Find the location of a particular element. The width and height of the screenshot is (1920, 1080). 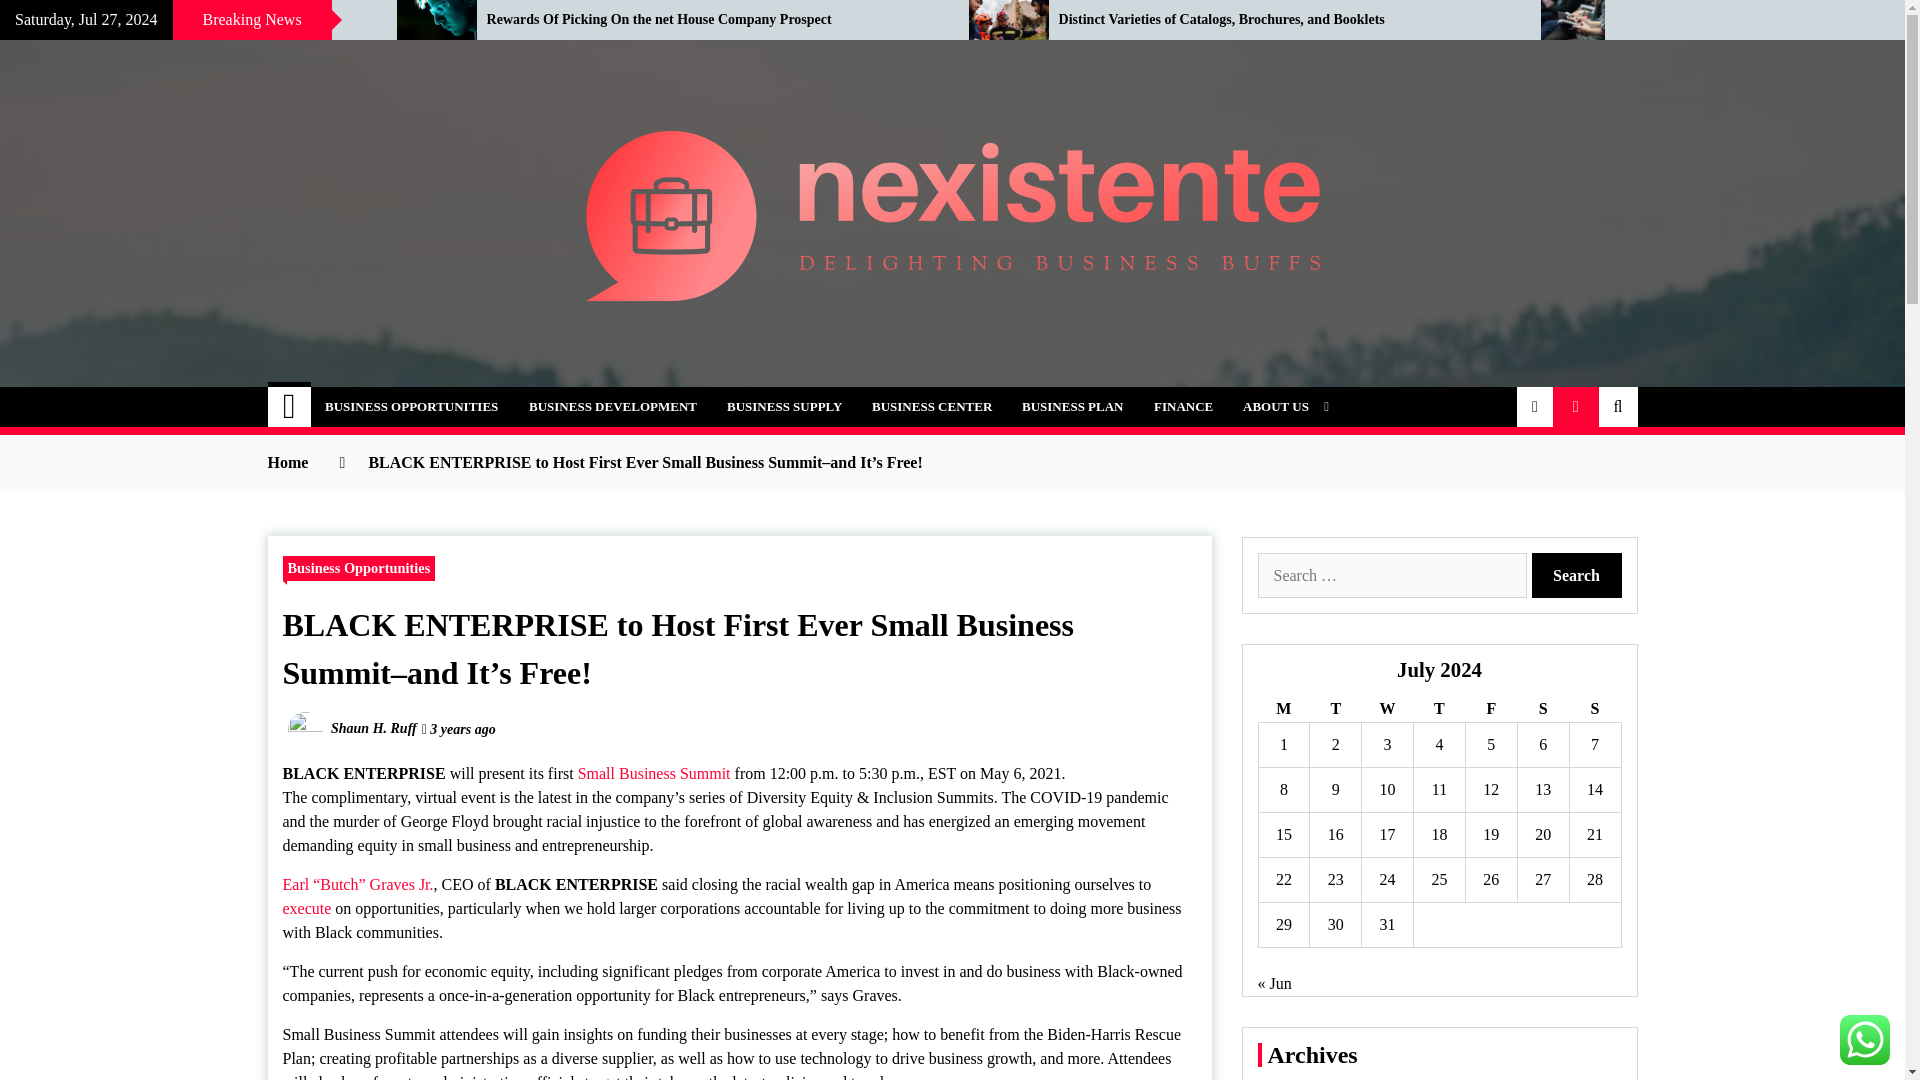

Friday is located at coordinates (1490, 708).